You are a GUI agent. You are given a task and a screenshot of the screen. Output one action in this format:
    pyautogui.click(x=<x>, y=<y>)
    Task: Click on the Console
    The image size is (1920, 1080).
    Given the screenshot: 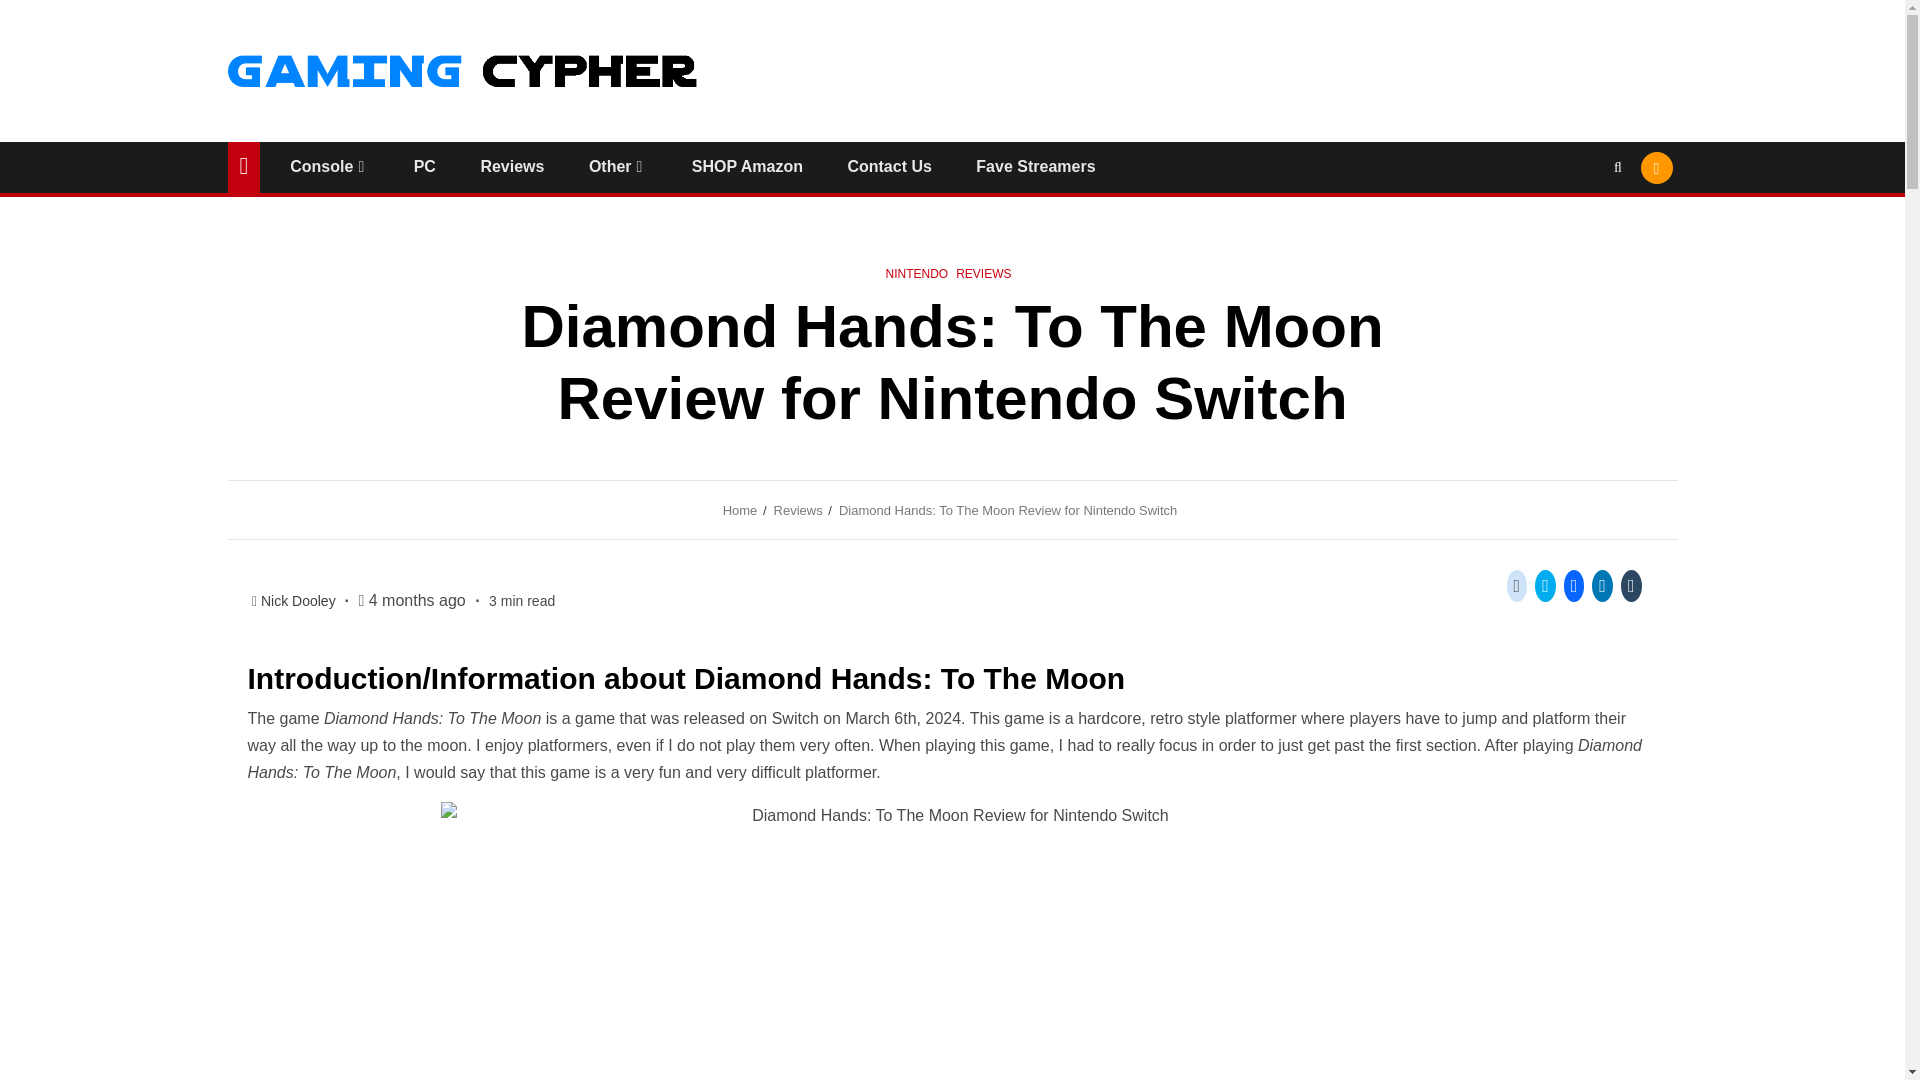 What is the action you would take?
    pyautogui.click(x=328, y=166)
    